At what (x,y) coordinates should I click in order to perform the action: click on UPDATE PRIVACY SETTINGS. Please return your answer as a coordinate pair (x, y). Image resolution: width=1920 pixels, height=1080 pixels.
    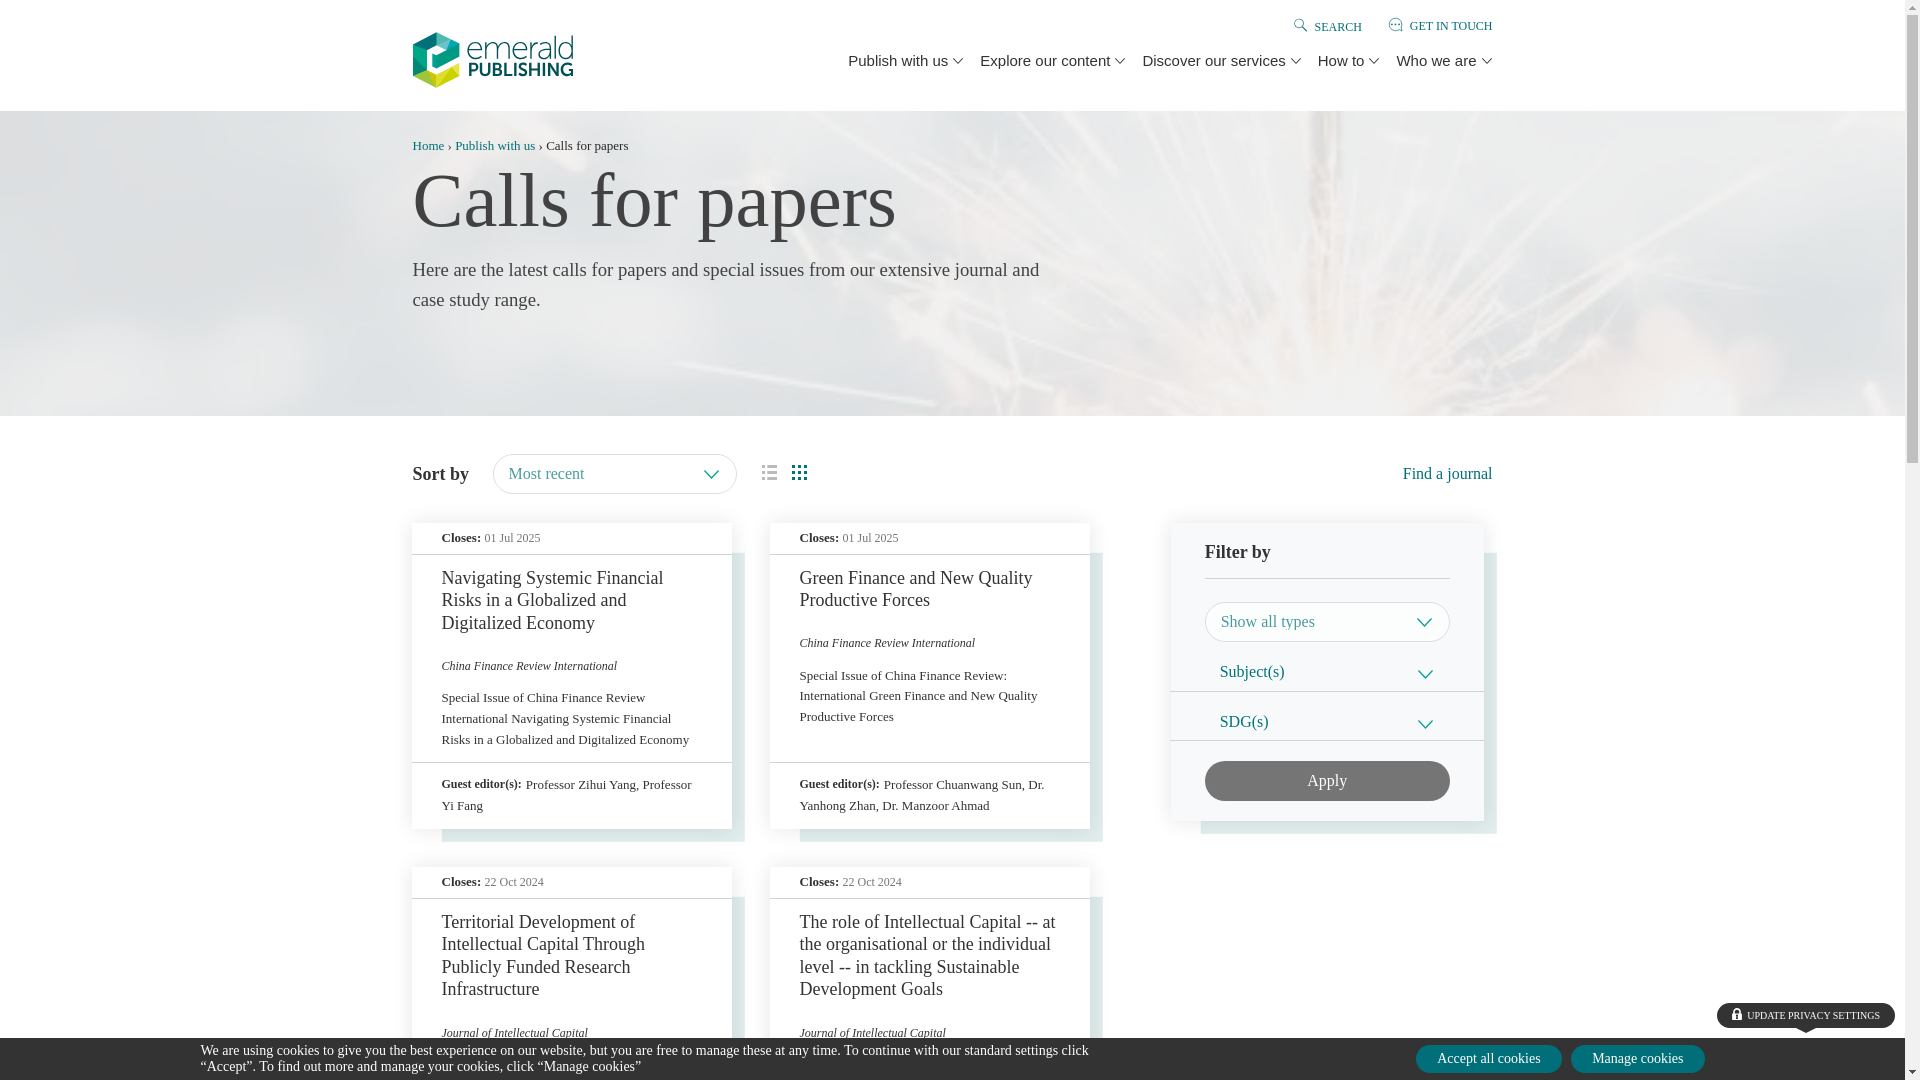
    Looking at the image, I should click on (1806, 1016).